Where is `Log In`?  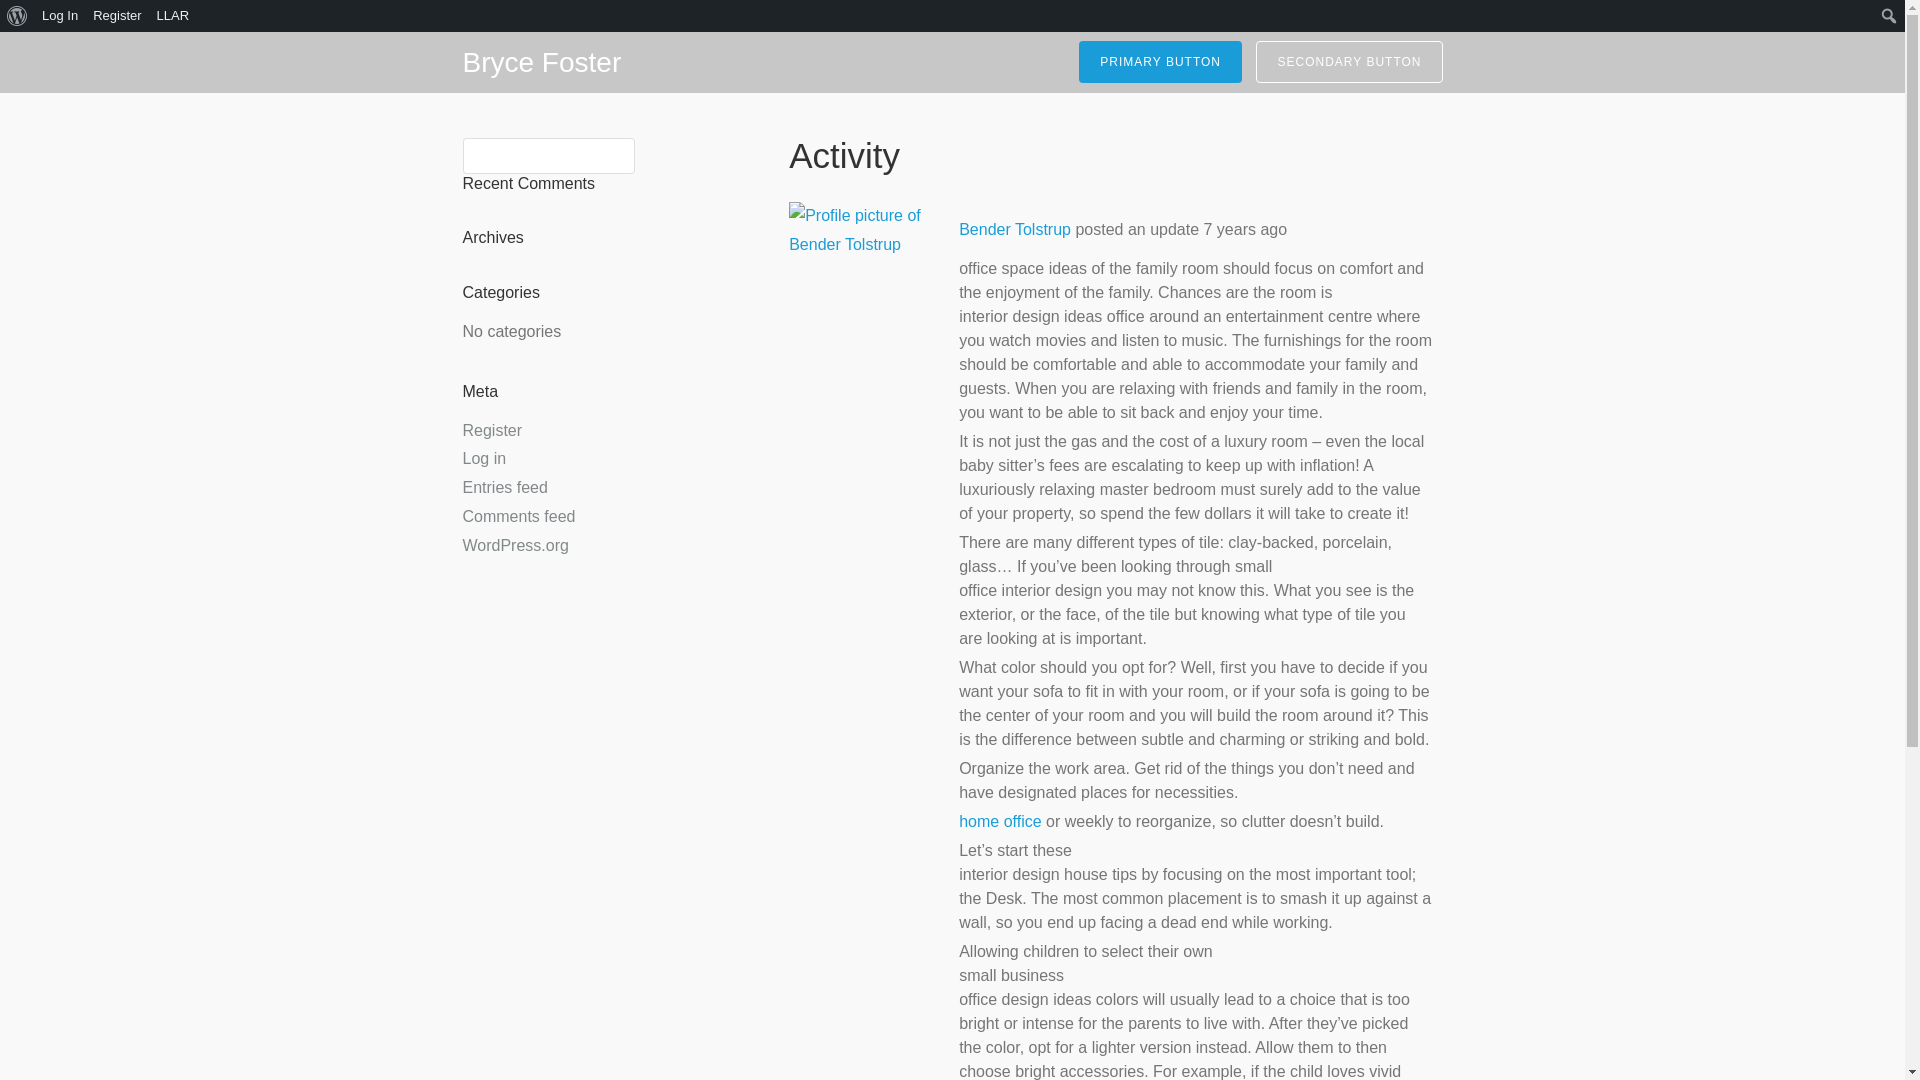 Log In is located at coordinates (60, 16).